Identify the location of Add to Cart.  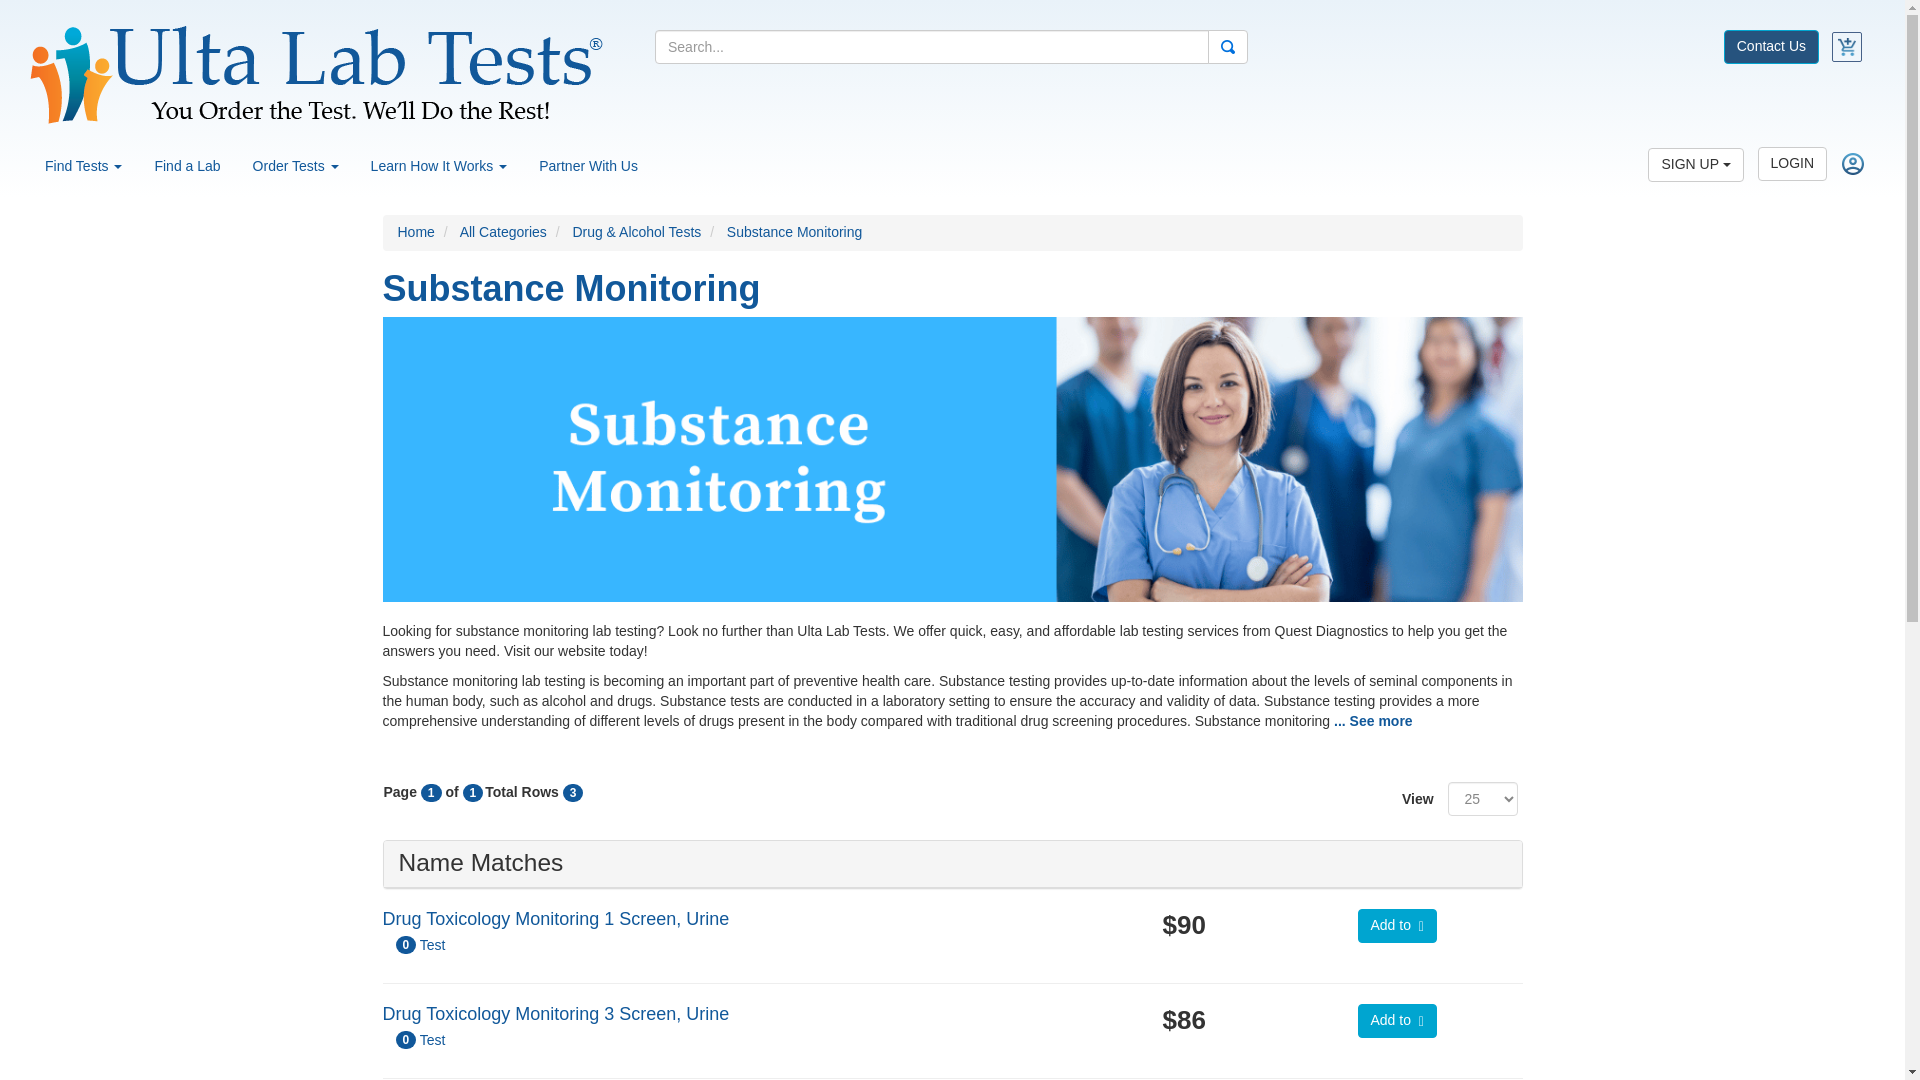
(1396, 1020).